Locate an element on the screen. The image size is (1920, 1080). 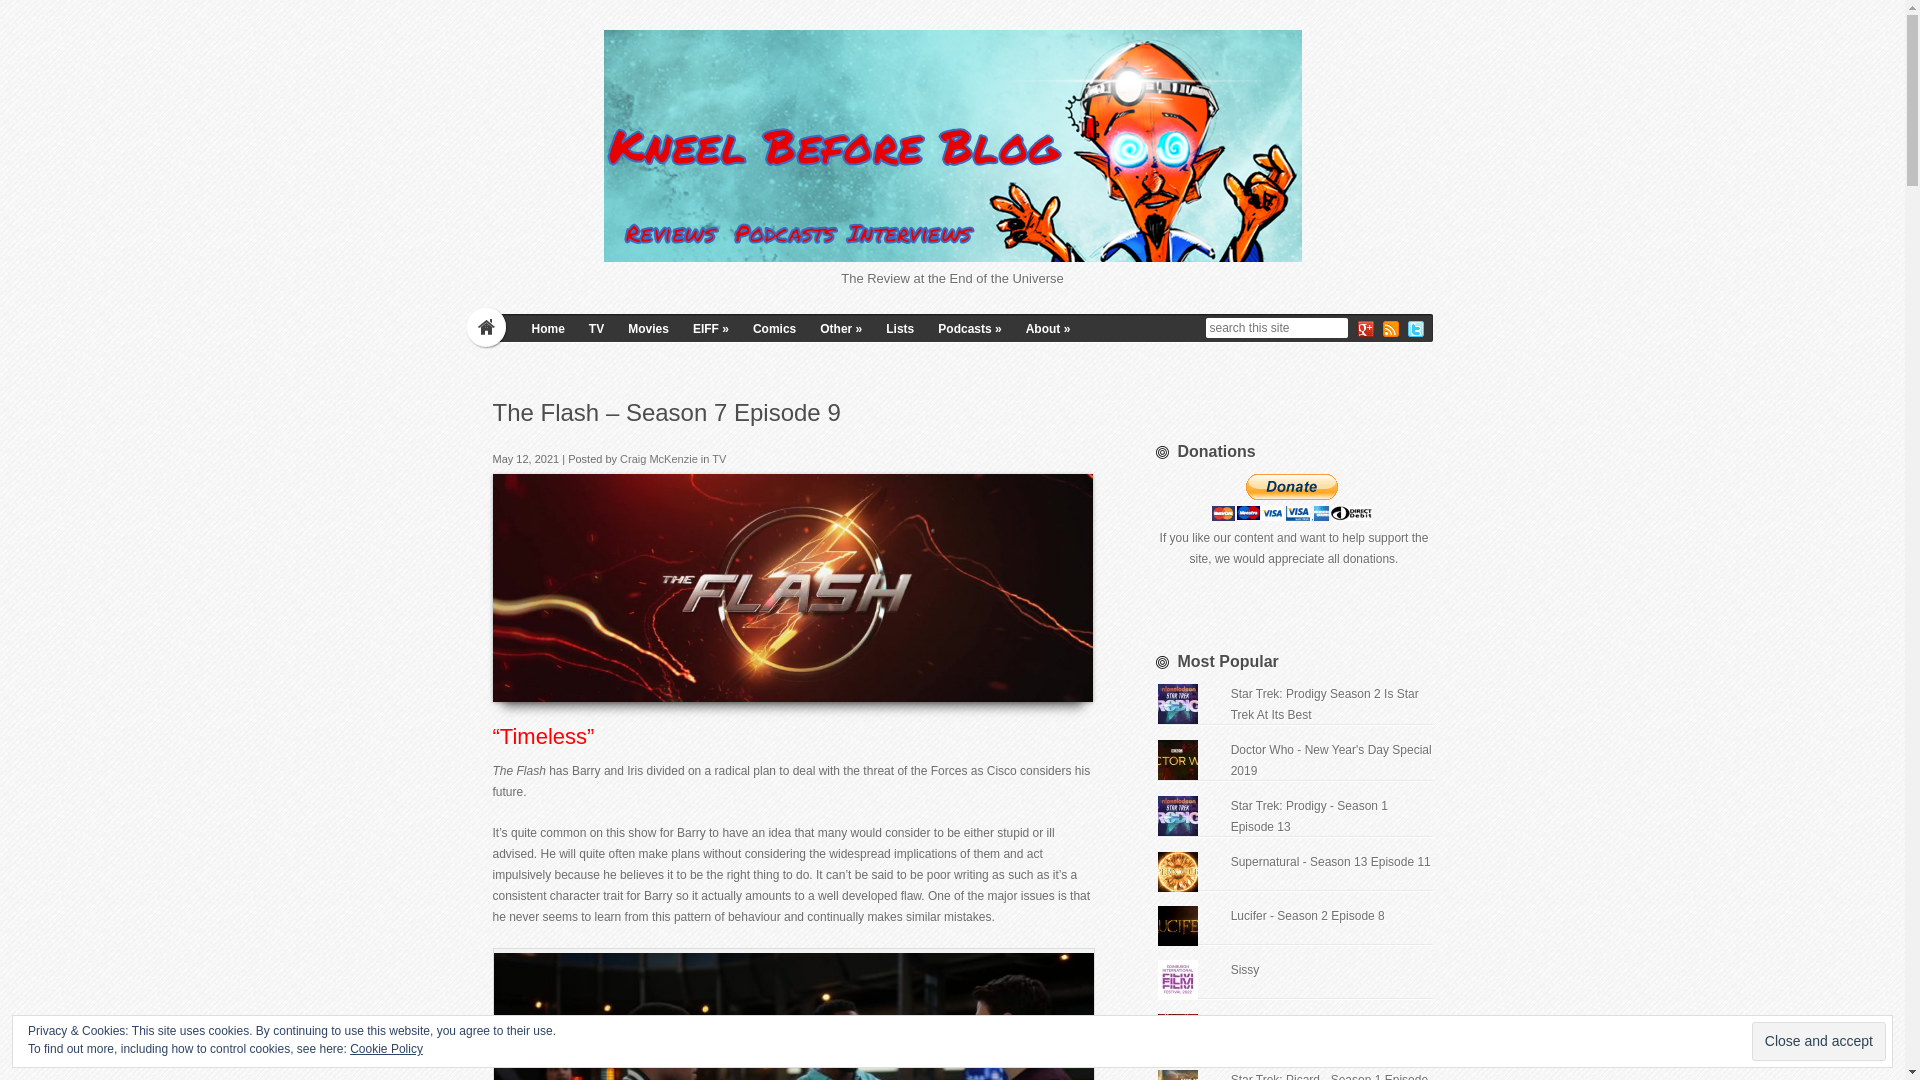
Doctor Who - New Year's Day Special 2019 is located at coordinates (1331, 760).